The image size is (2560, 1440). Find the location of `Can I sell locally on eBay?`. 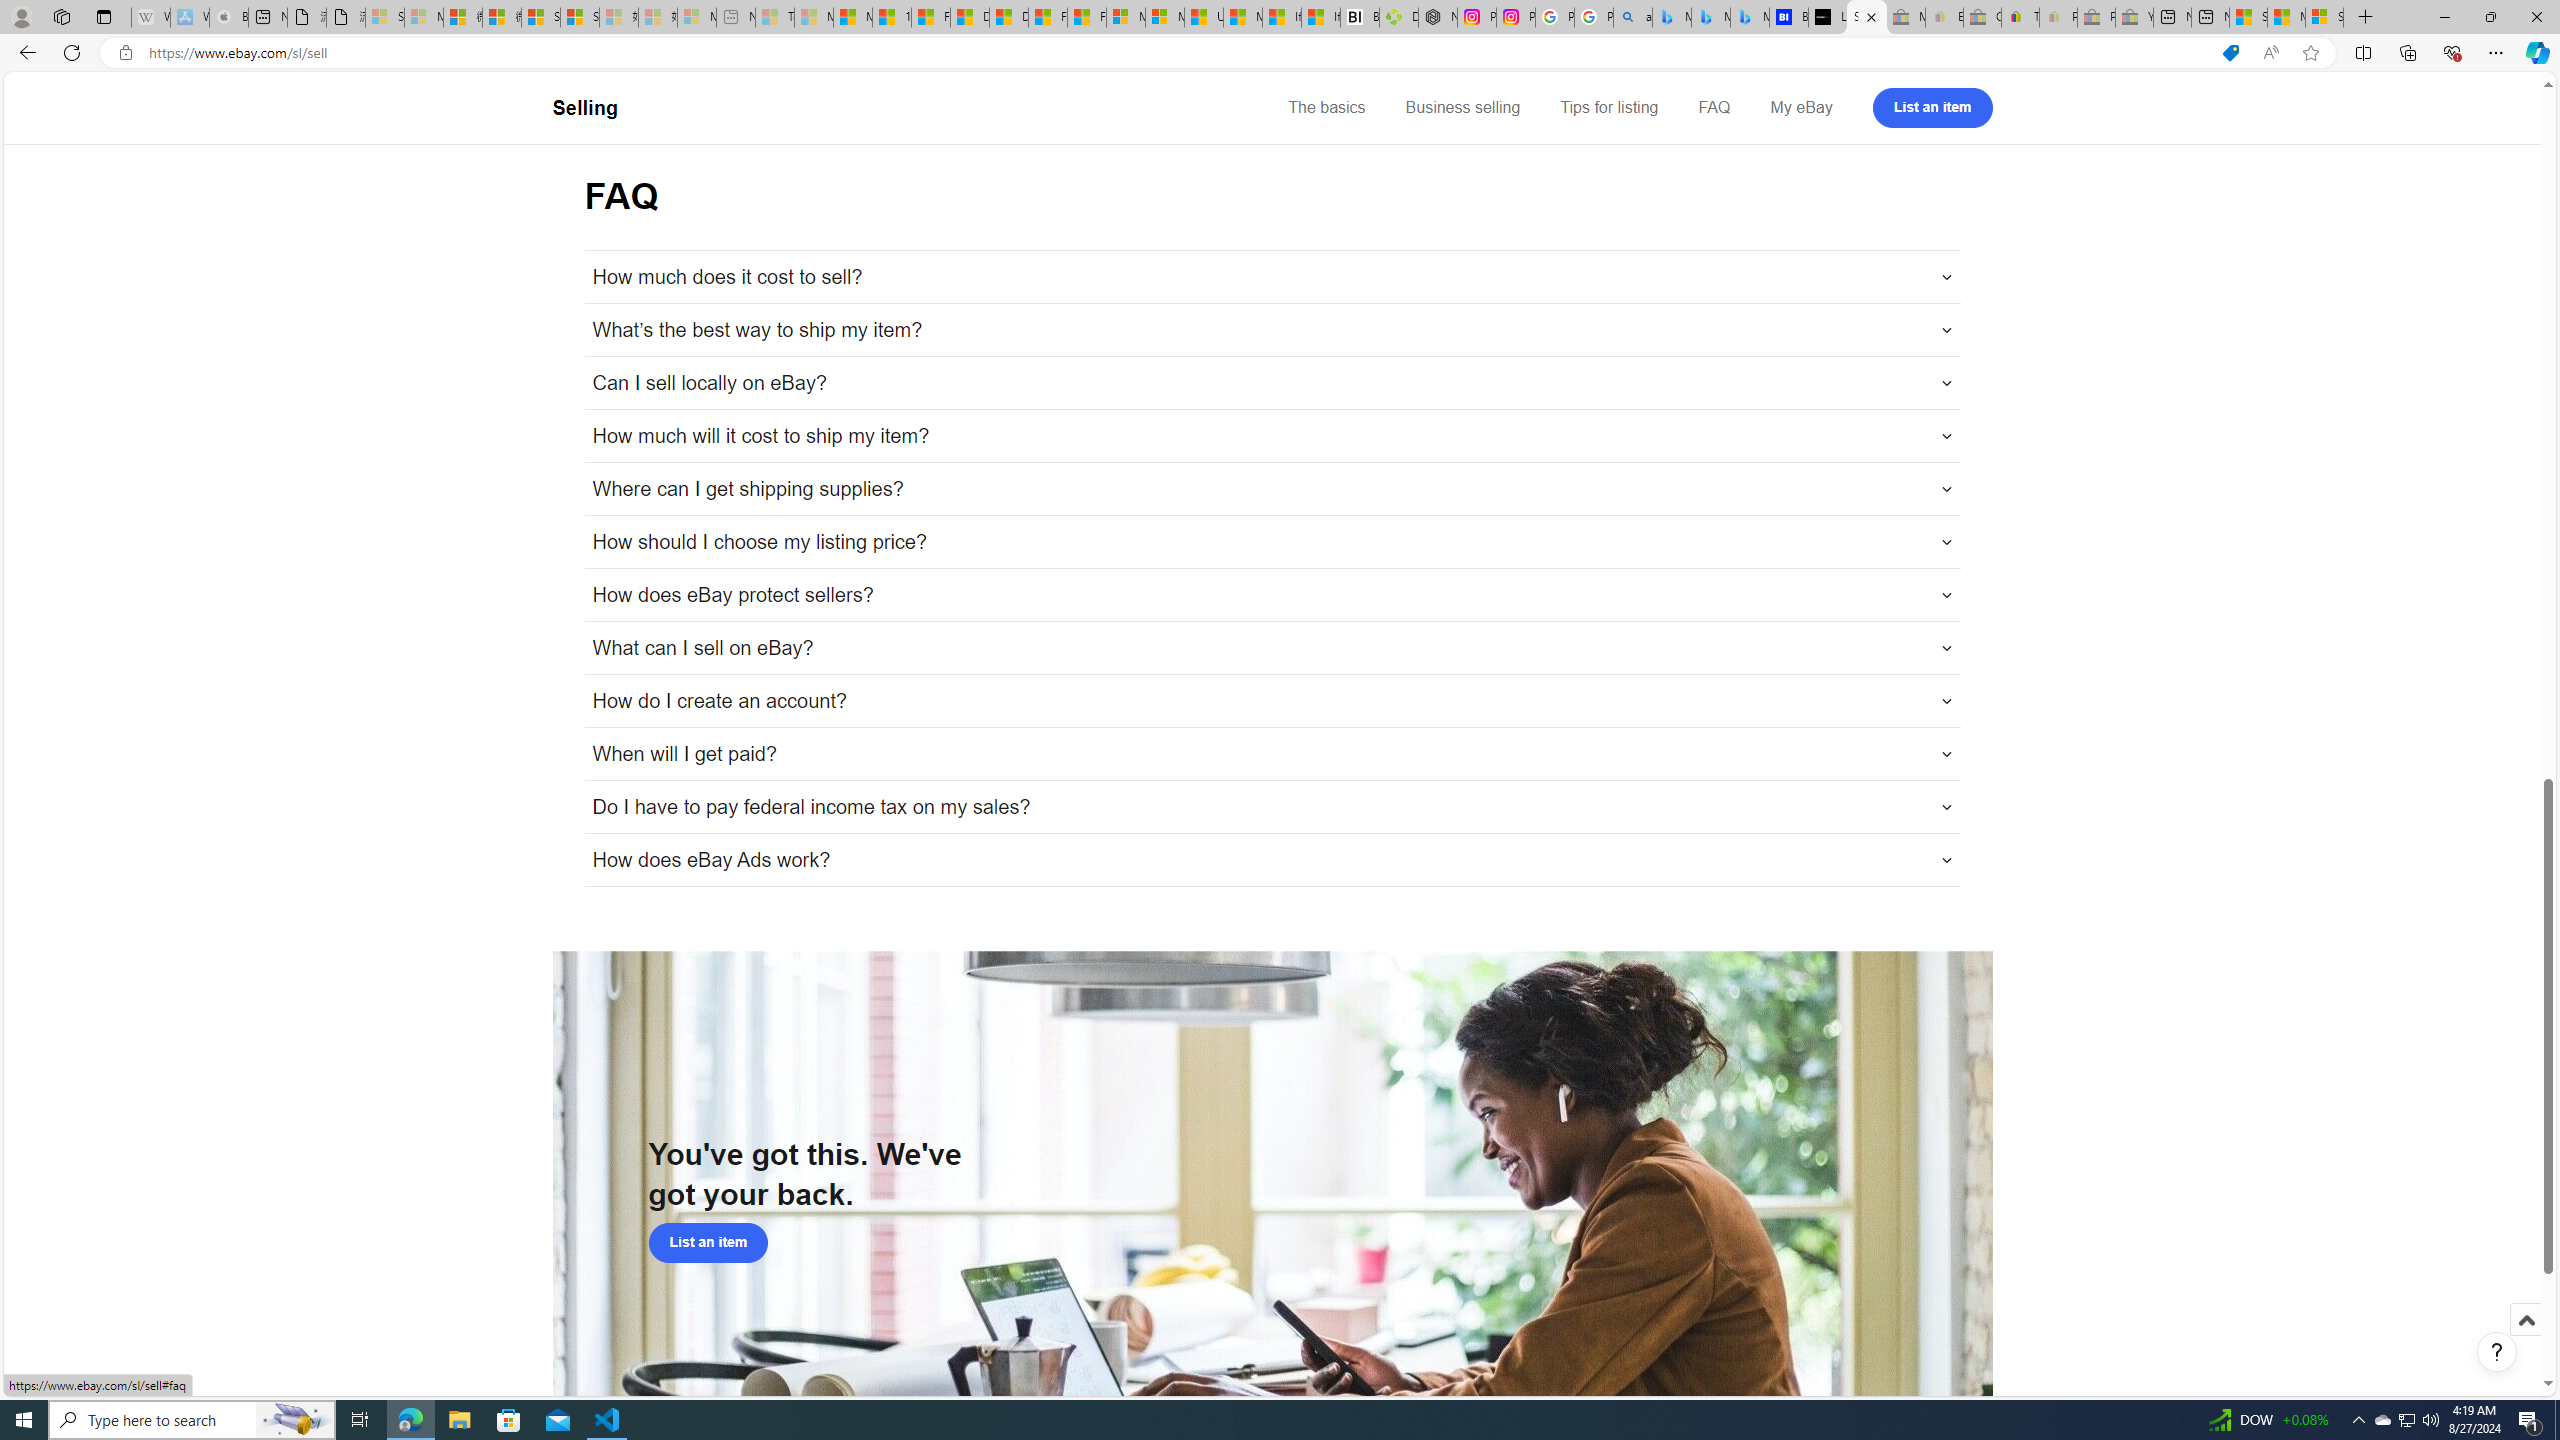

Can I sell locally on eBay? is located at coordinates (1272, 382).